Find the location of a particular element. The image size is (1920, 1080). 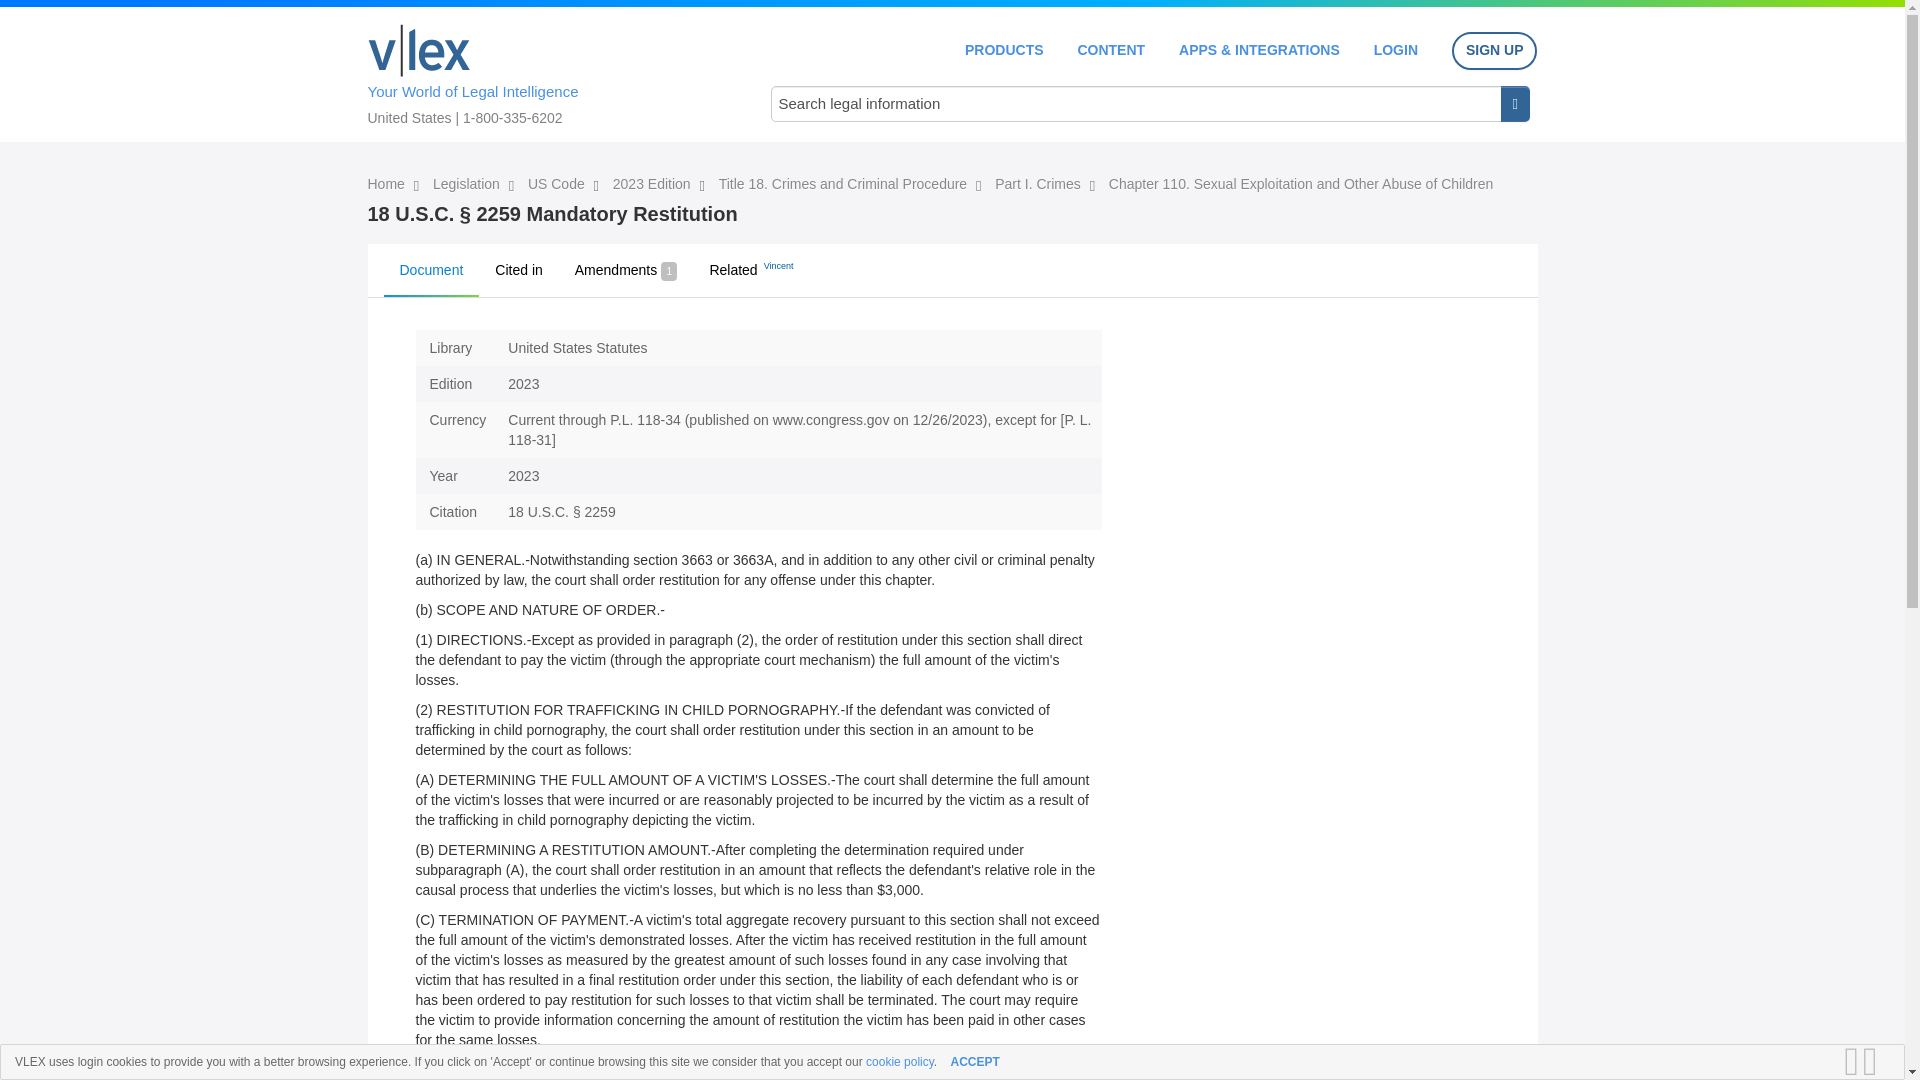

Home is located at coordinates (419, 50).